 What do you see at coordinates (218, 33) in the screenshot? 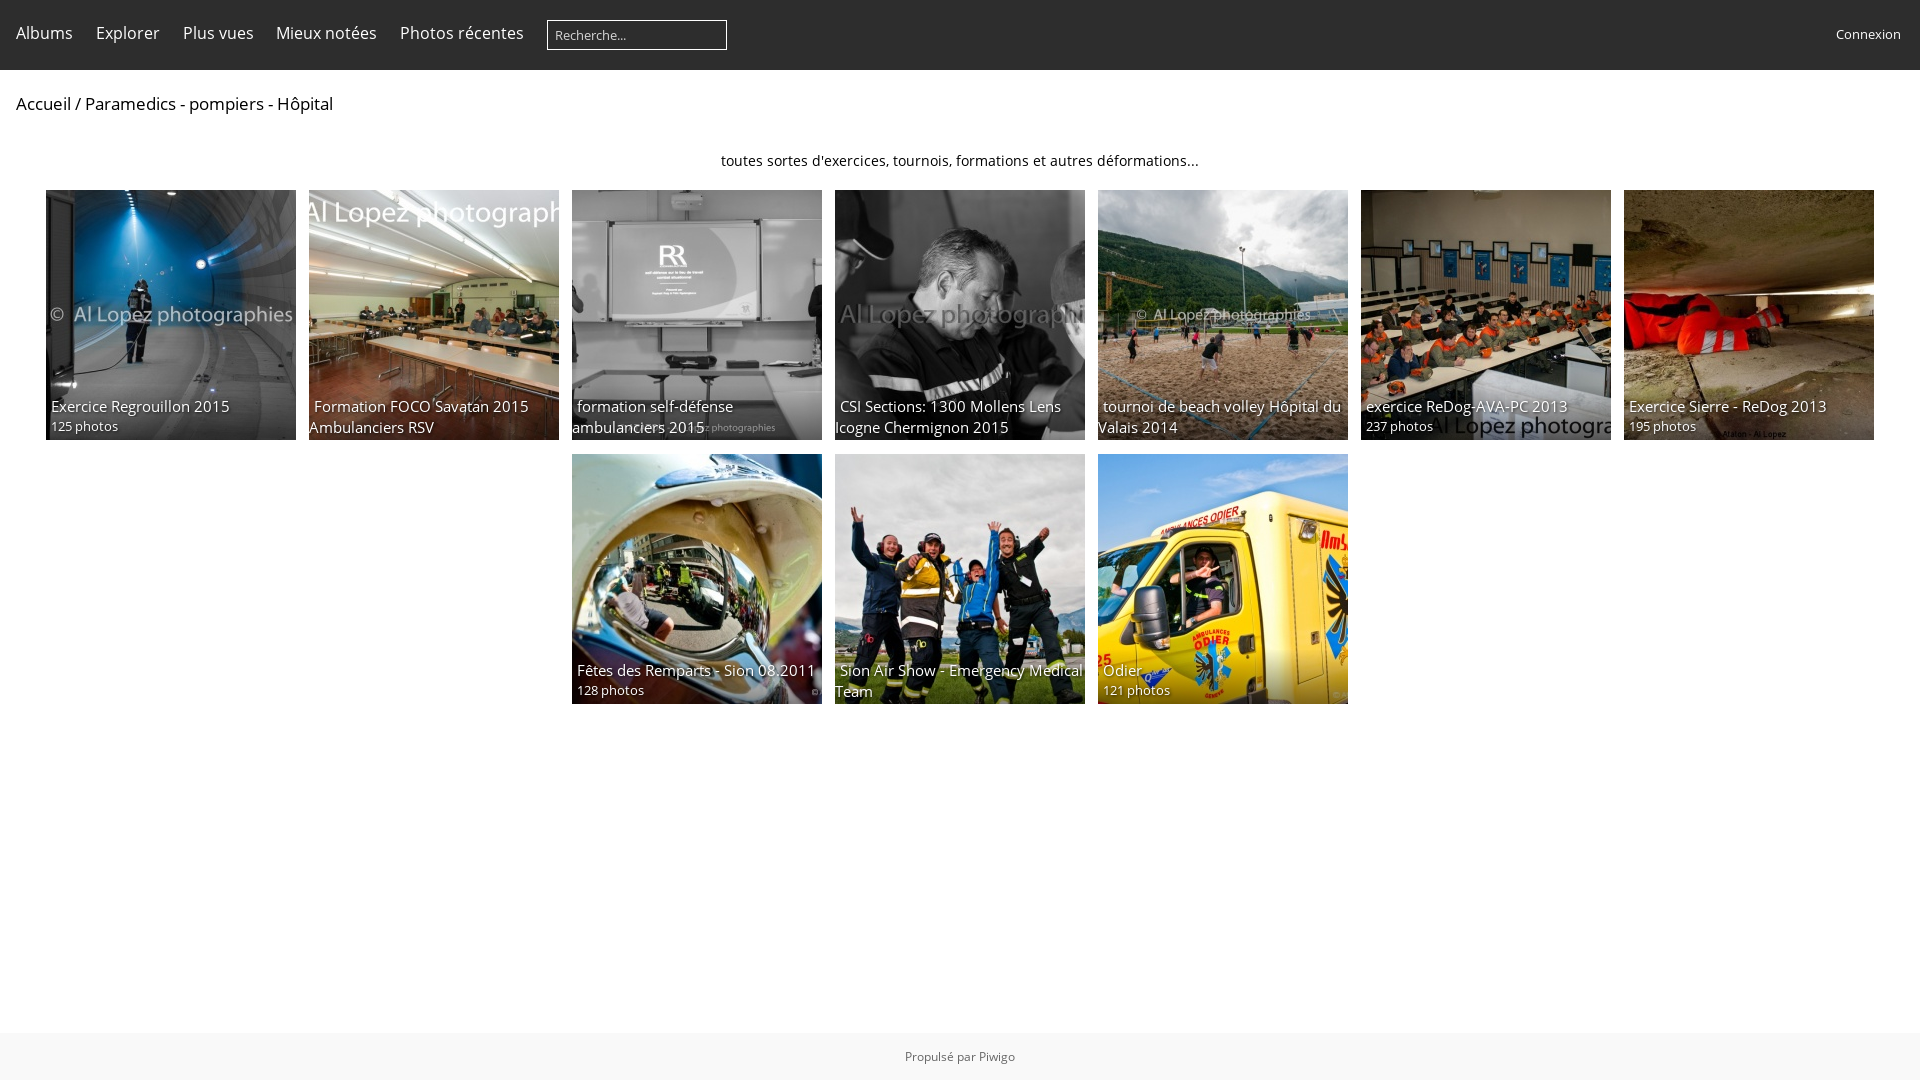
I see `Plus vues` at bounding box center [218, 33].